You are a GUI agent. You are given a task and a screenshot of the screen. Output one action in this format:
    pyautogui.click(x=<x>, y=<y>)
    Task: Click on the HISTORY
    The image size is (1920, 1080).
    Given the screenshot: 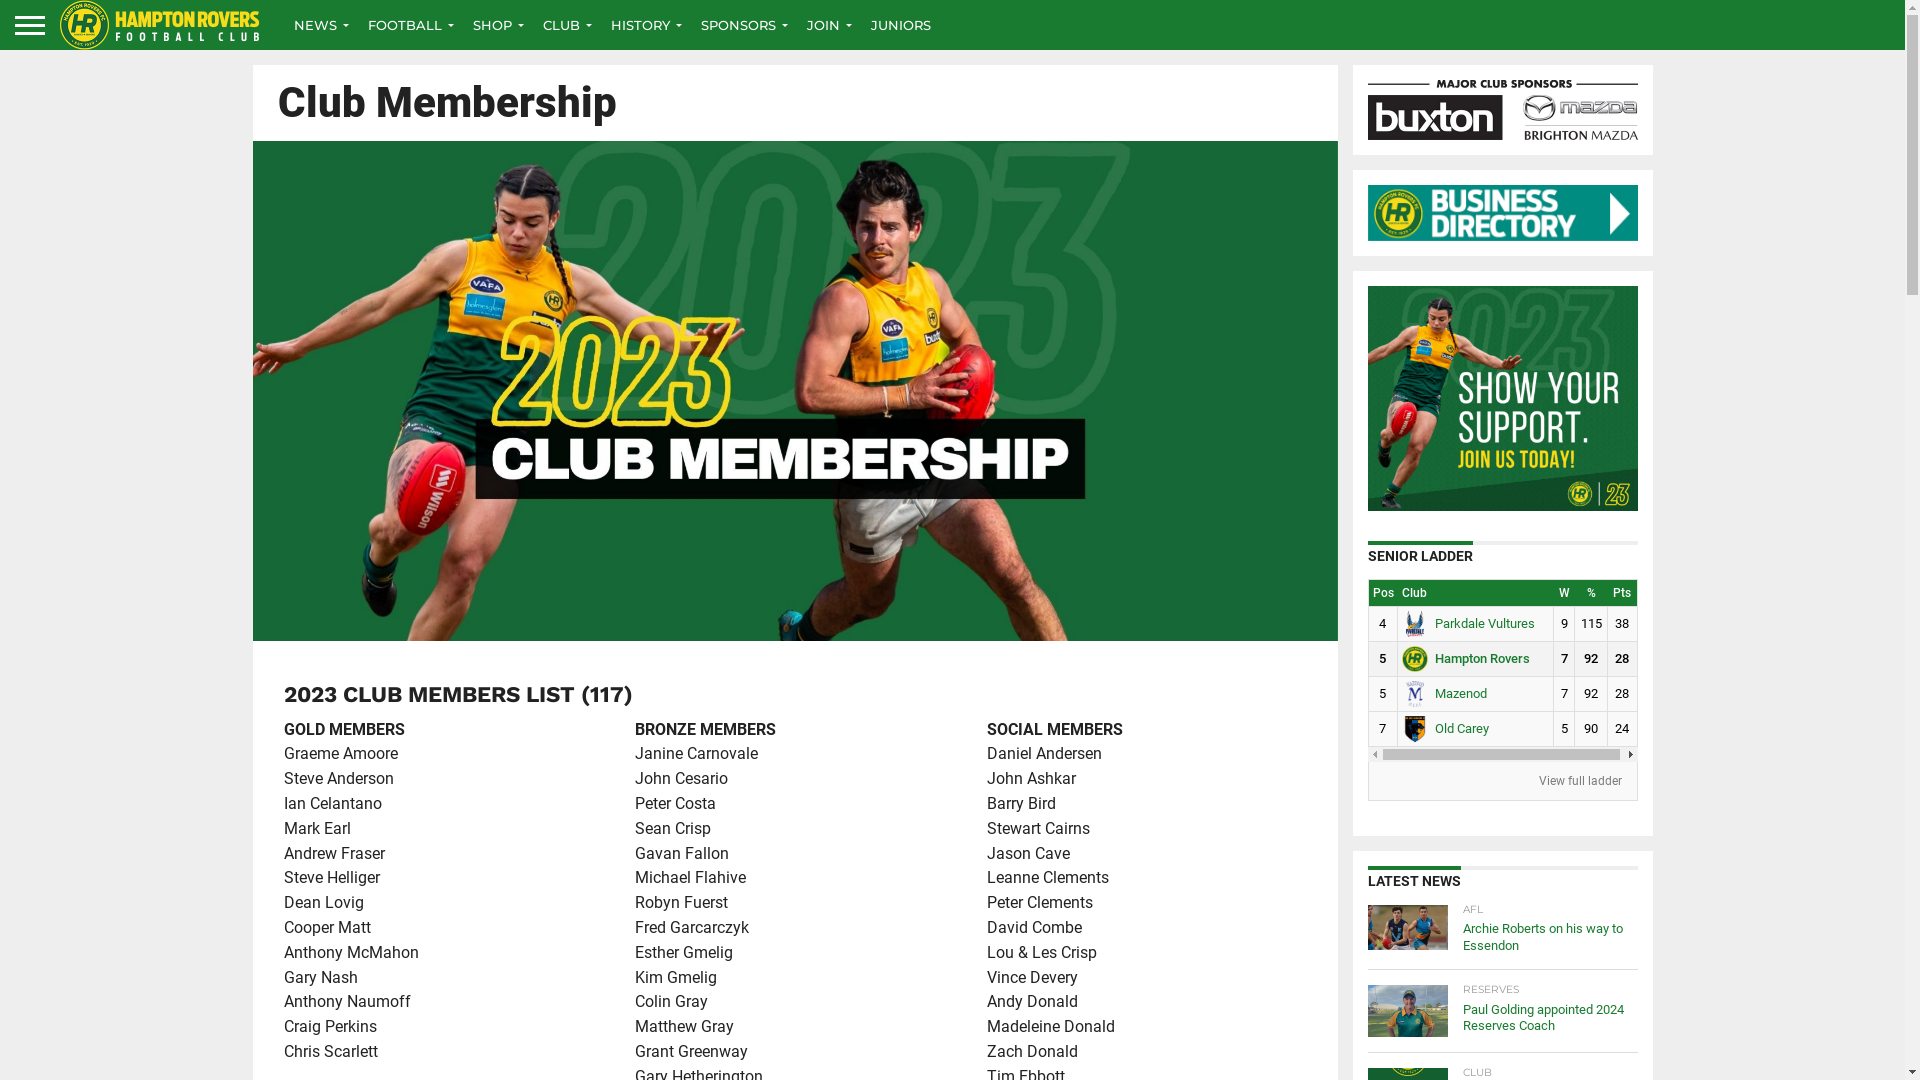 What is the action you would take?
    pyautogui.click(x=642, y=25)
    